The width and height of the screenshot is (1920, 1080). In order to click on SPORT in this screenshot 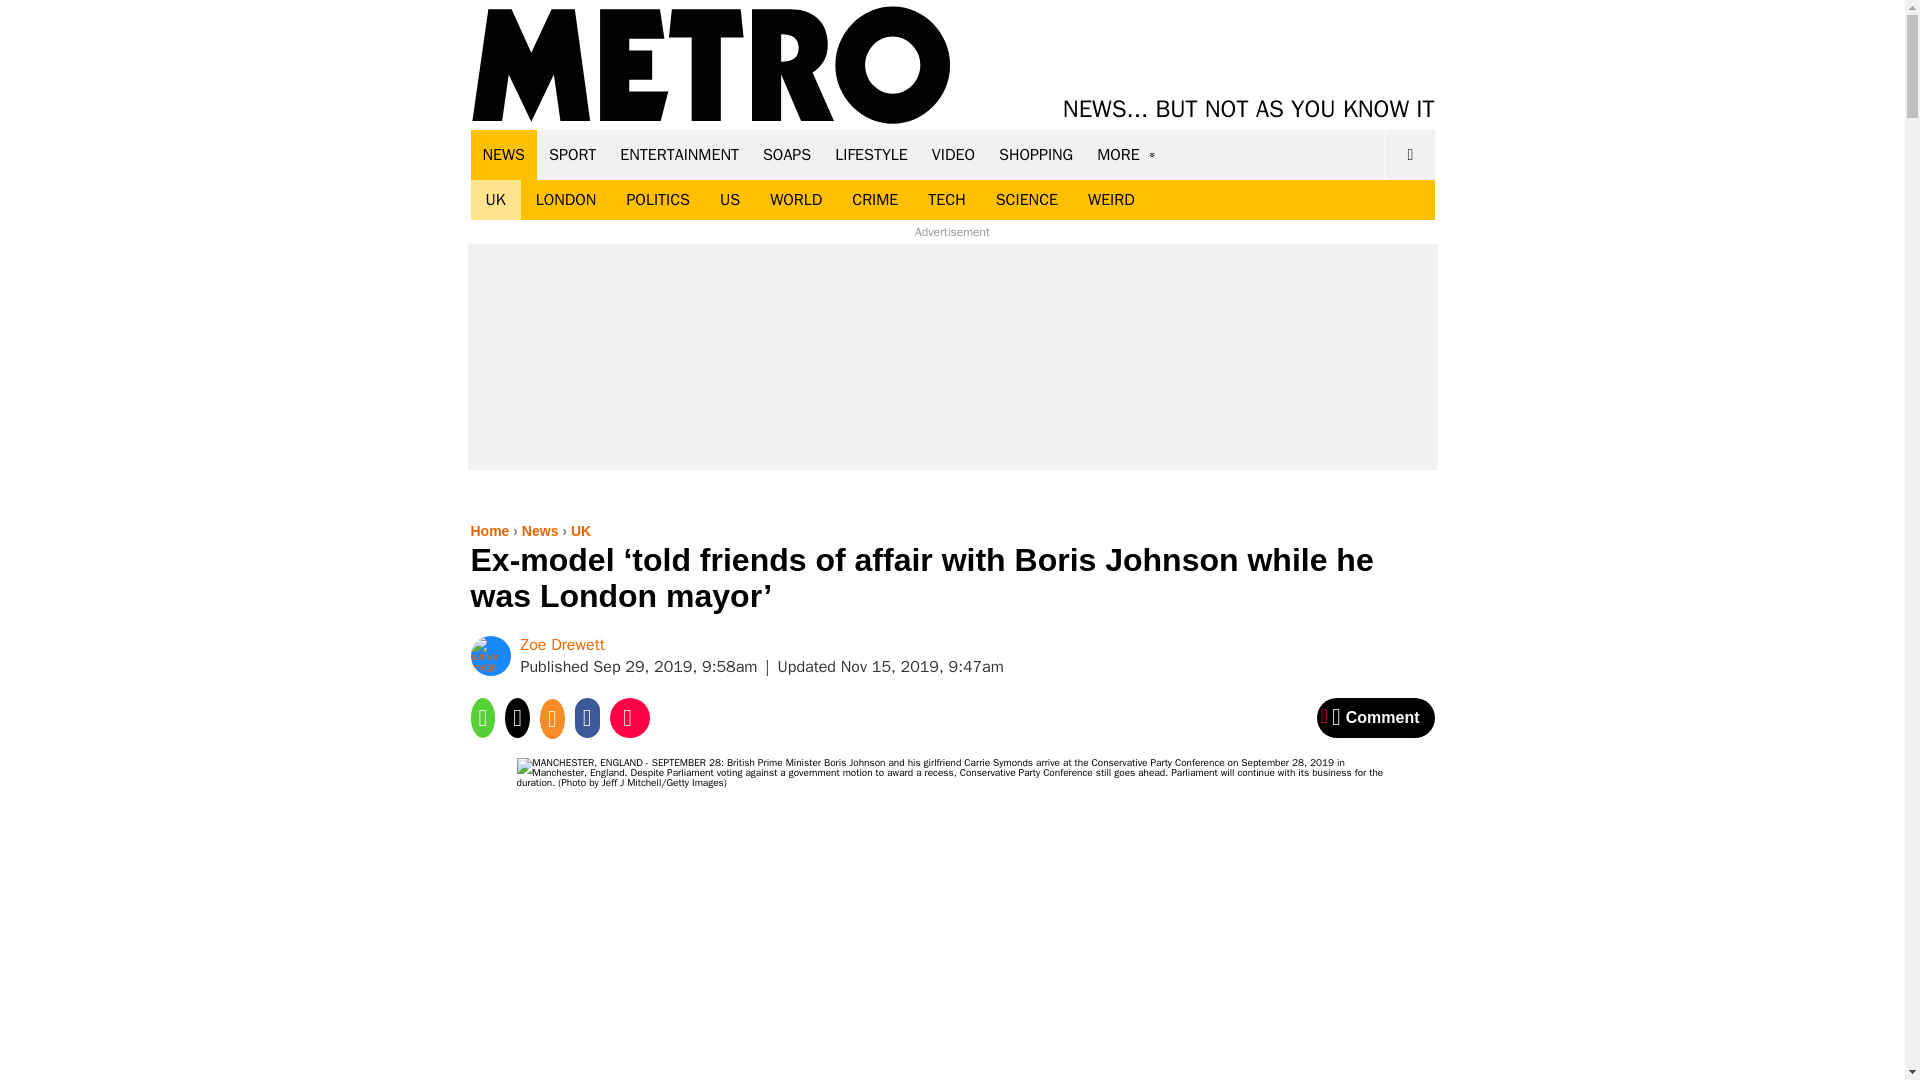, I will do `click(572, 154)`.